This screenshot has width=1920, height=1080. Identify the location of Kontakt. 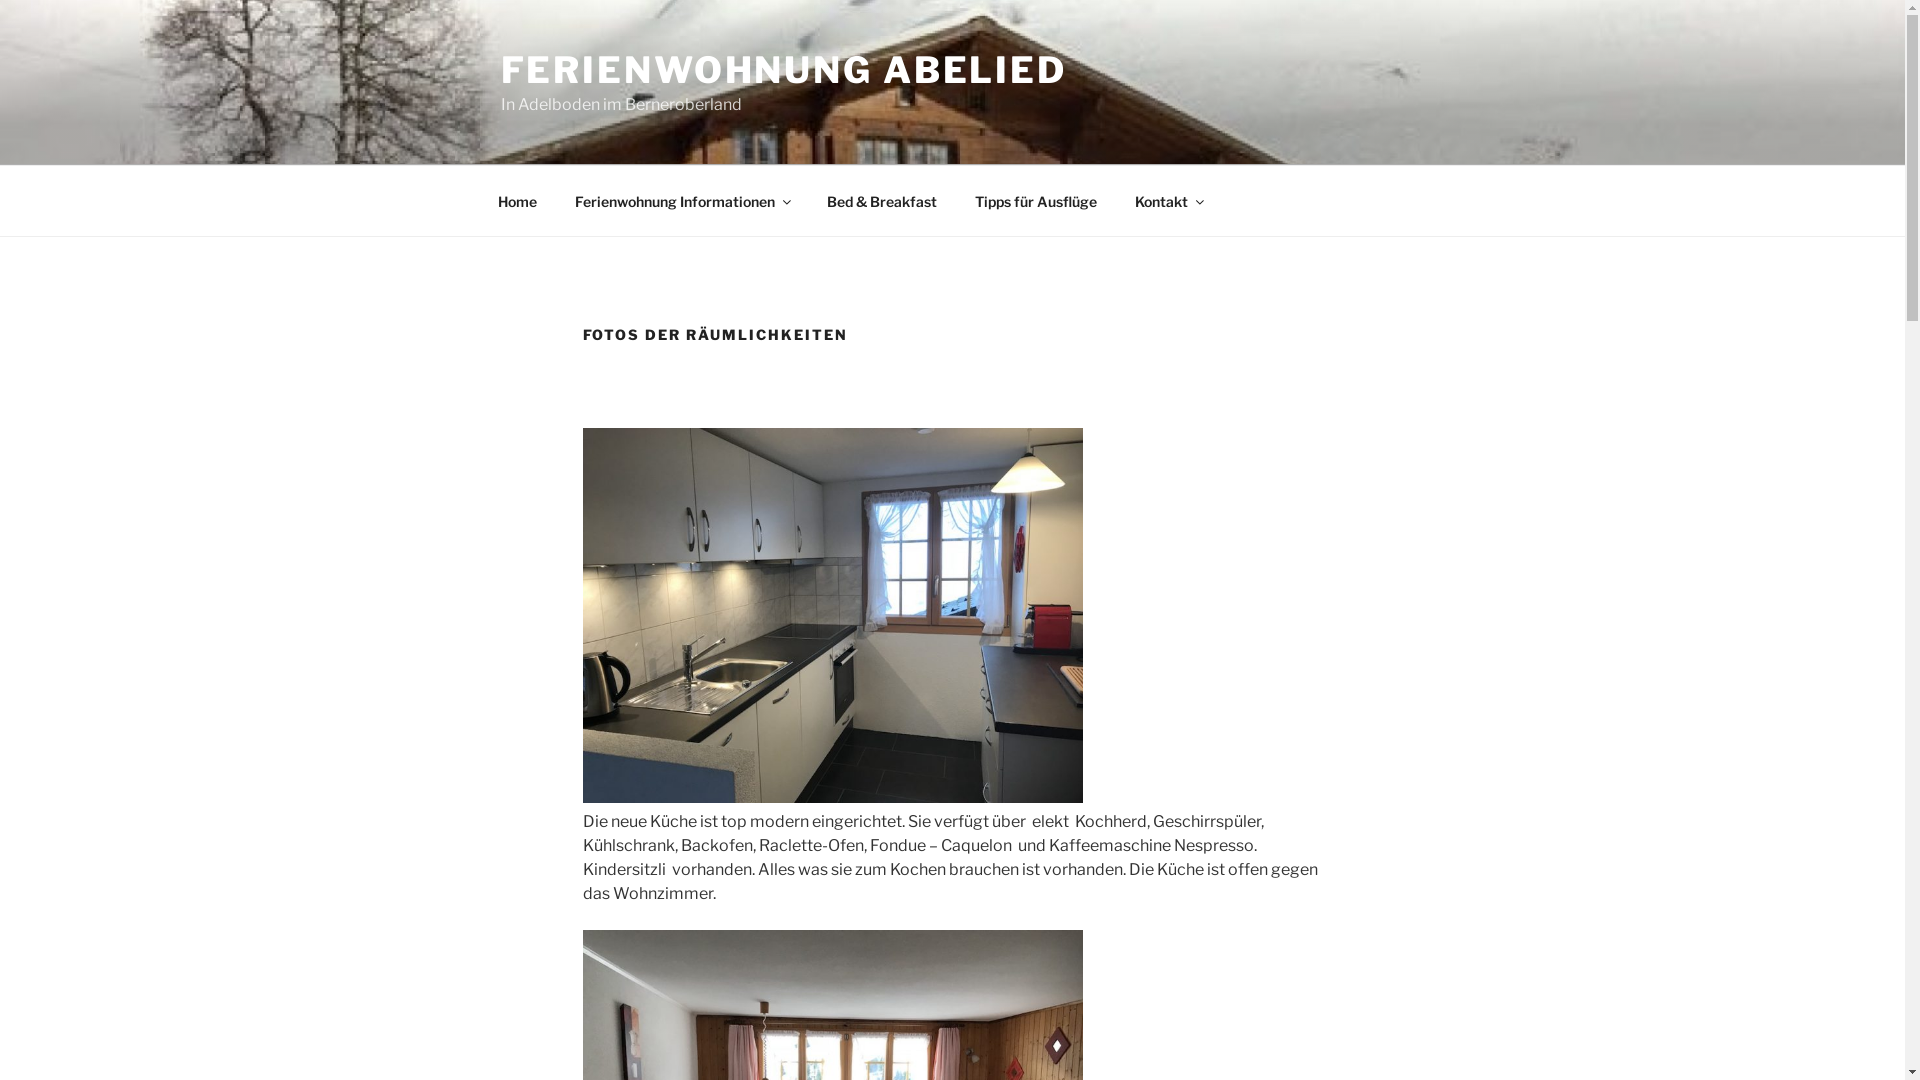
(1169, 200).